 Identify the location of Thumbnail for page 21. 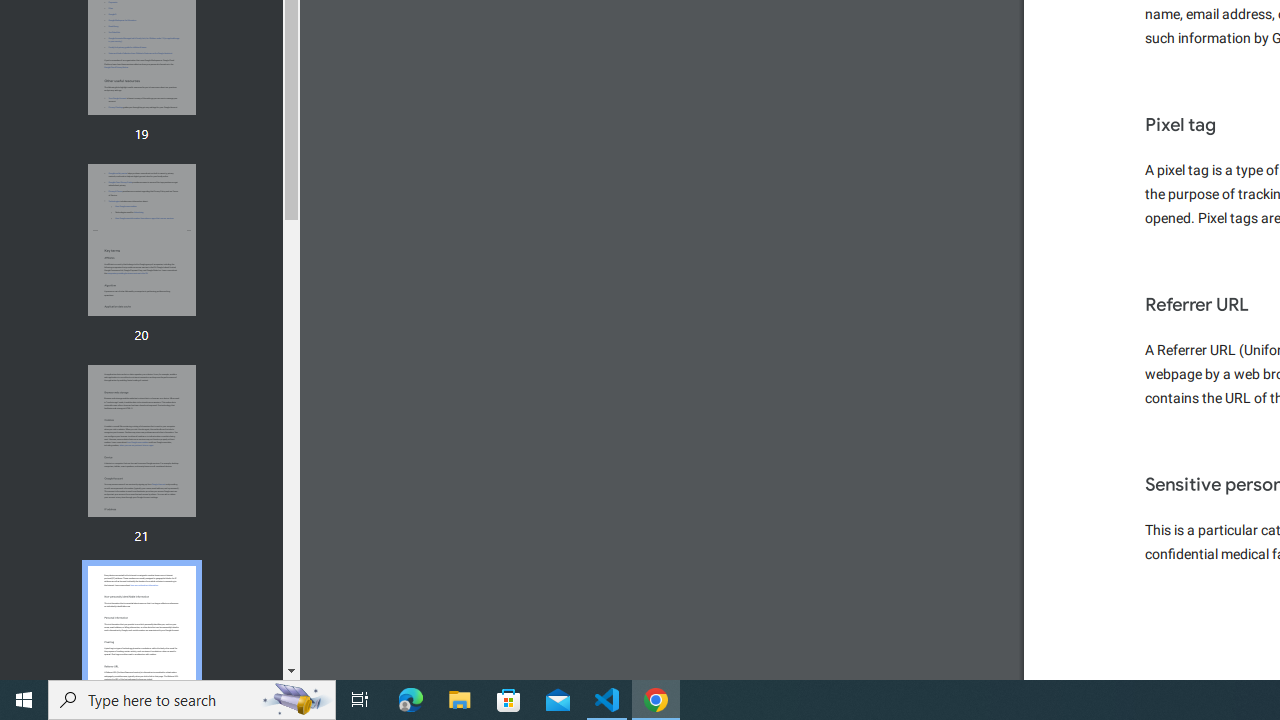
(141, 442).